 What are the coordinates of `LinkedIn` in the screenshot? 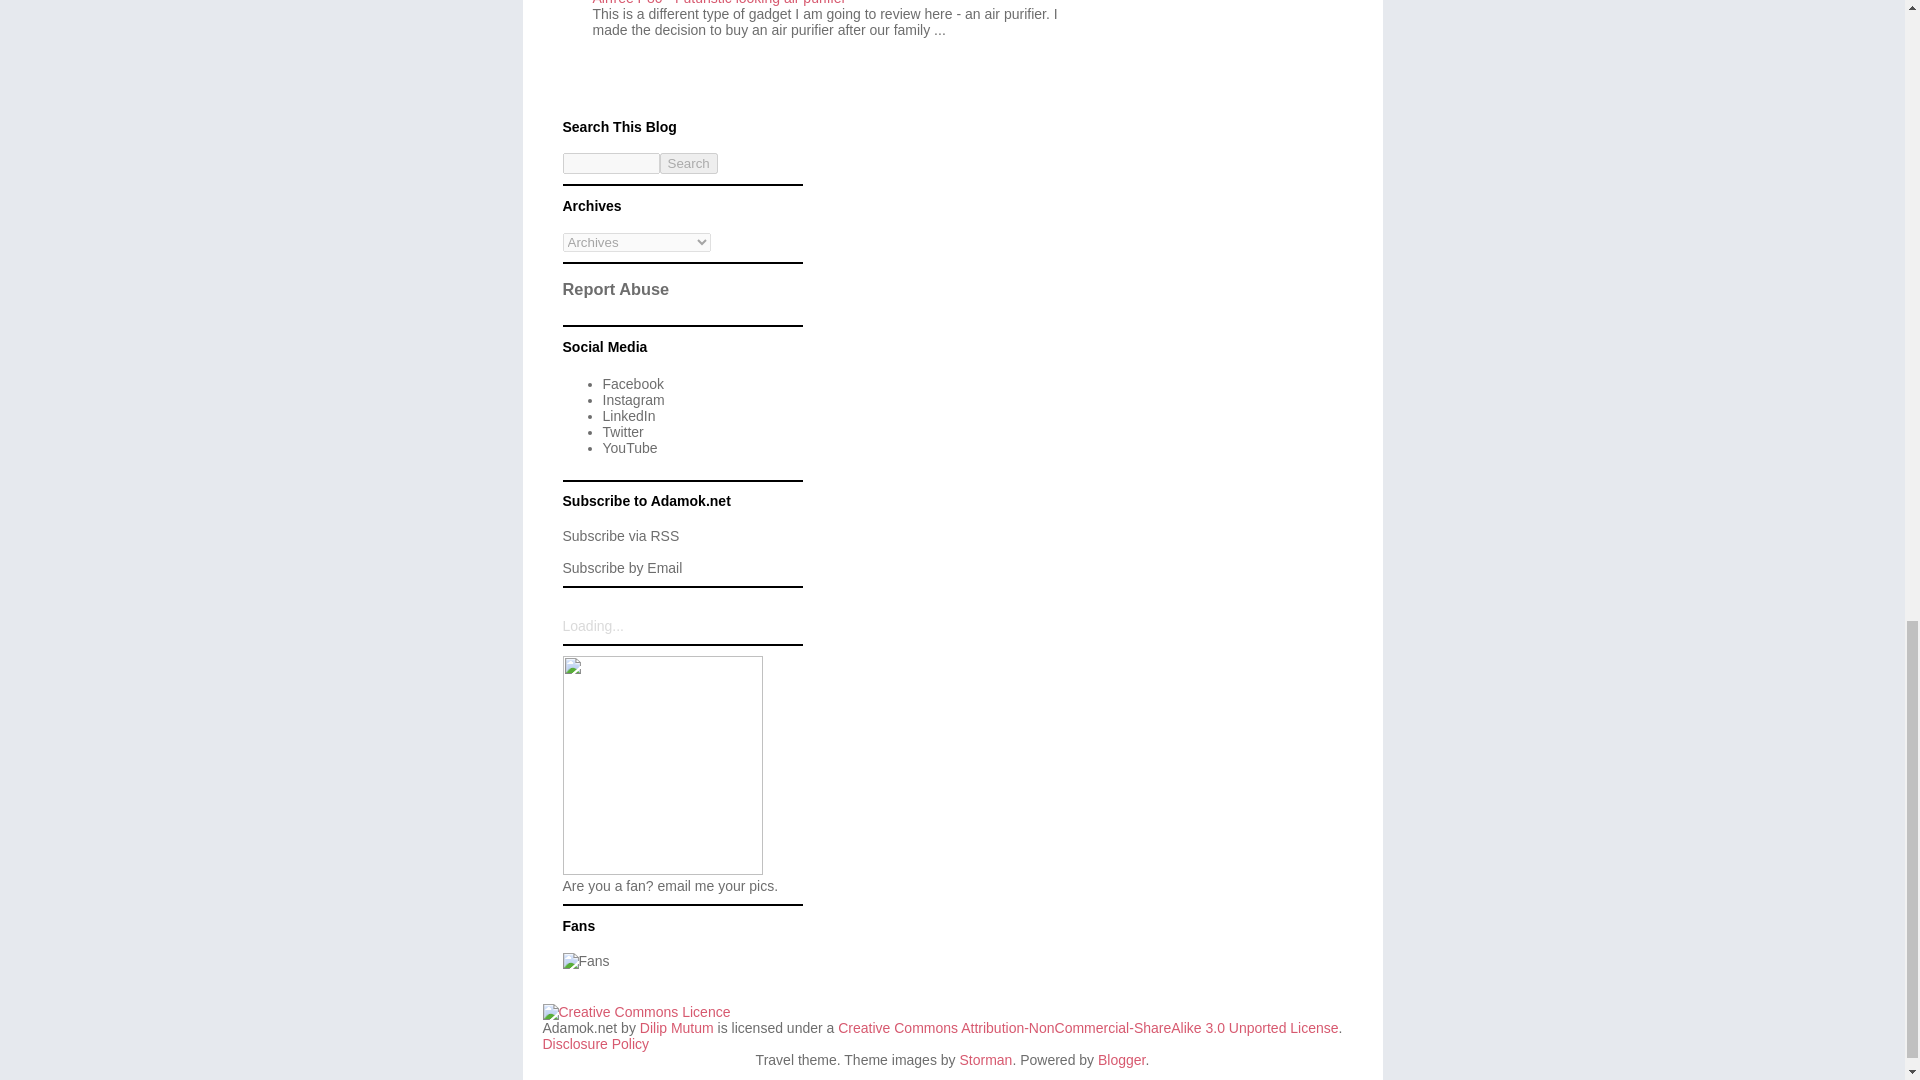 It's located at (628, 416).